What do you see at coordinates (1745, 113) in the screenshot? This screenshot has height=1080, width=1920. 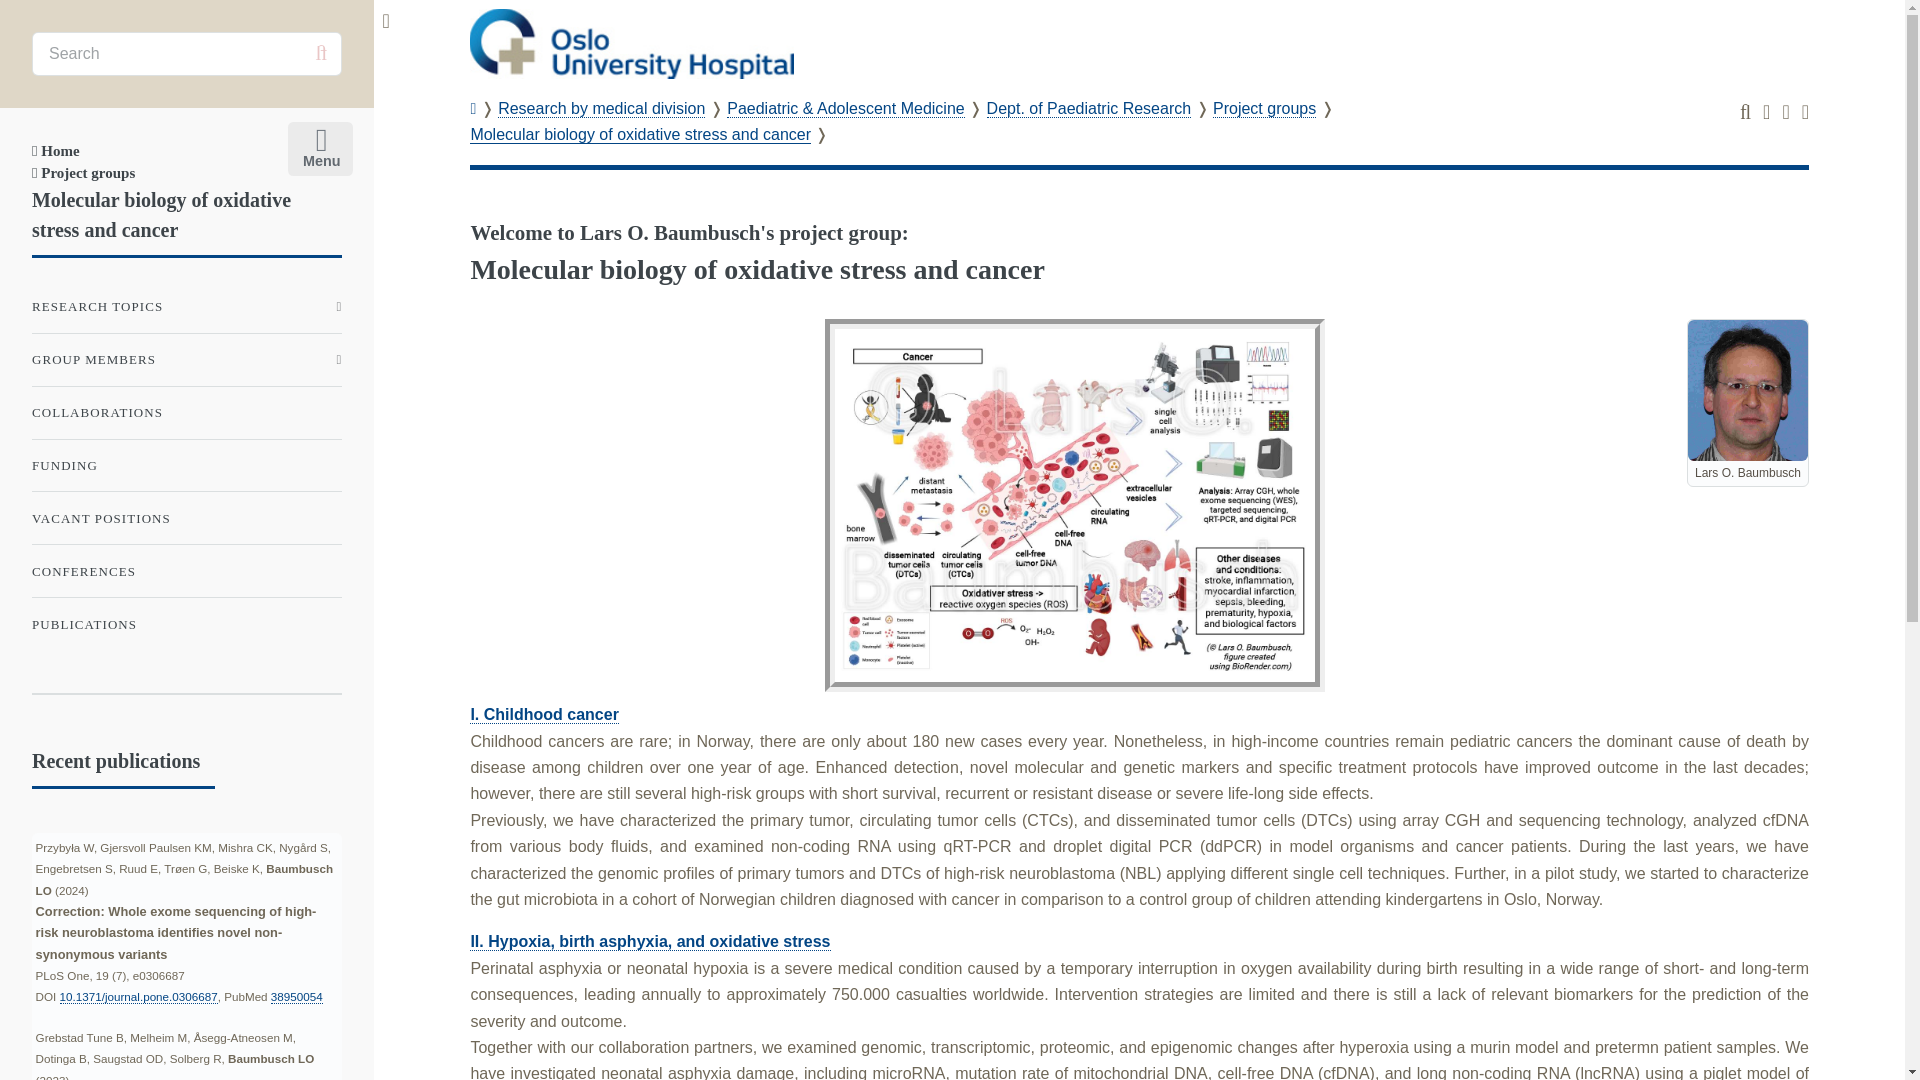 I see `Search` at bounding box center [1745, 113].